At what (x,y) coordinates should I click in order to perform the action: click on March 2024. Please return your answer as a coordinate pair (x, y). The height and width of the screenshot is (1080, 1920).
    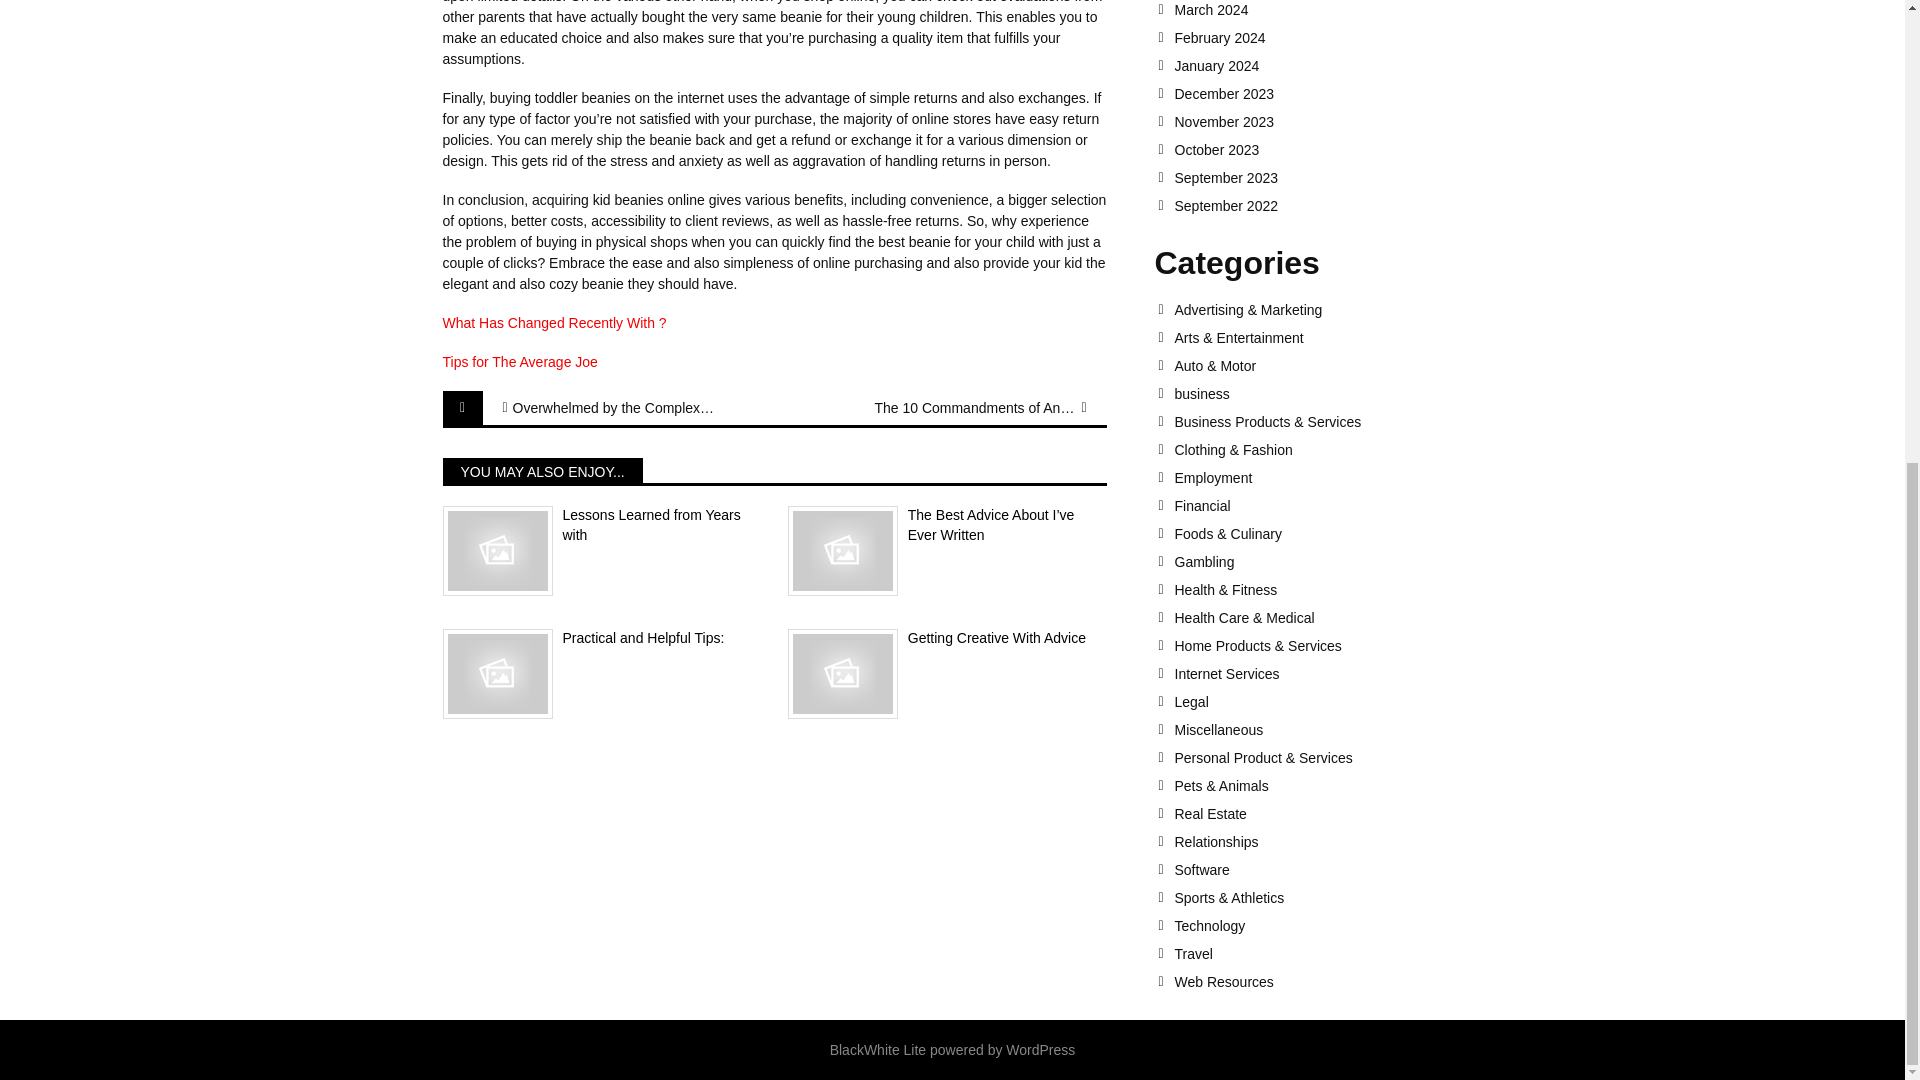
    Looking at the image, I should click on (1317, 10).